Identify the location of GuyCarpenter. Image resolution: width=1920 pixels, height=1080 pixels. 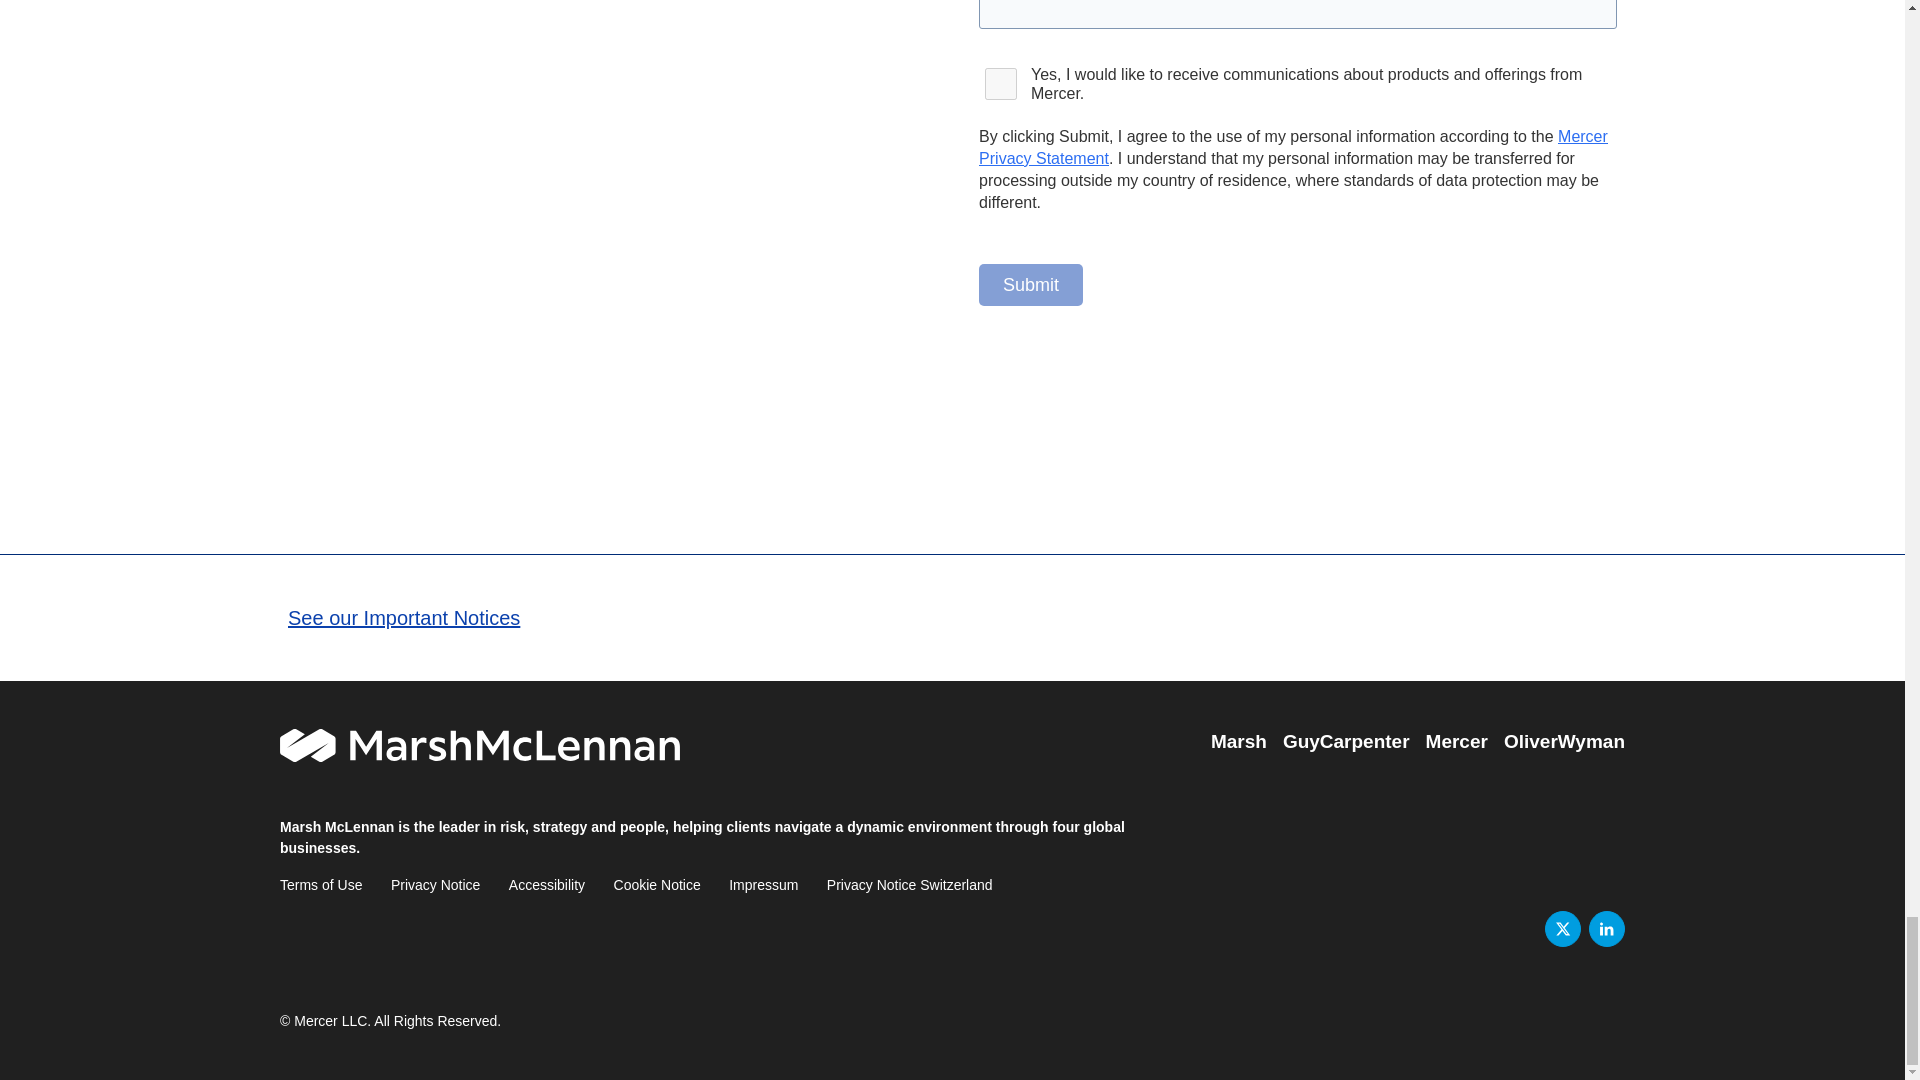
(1346, 742).